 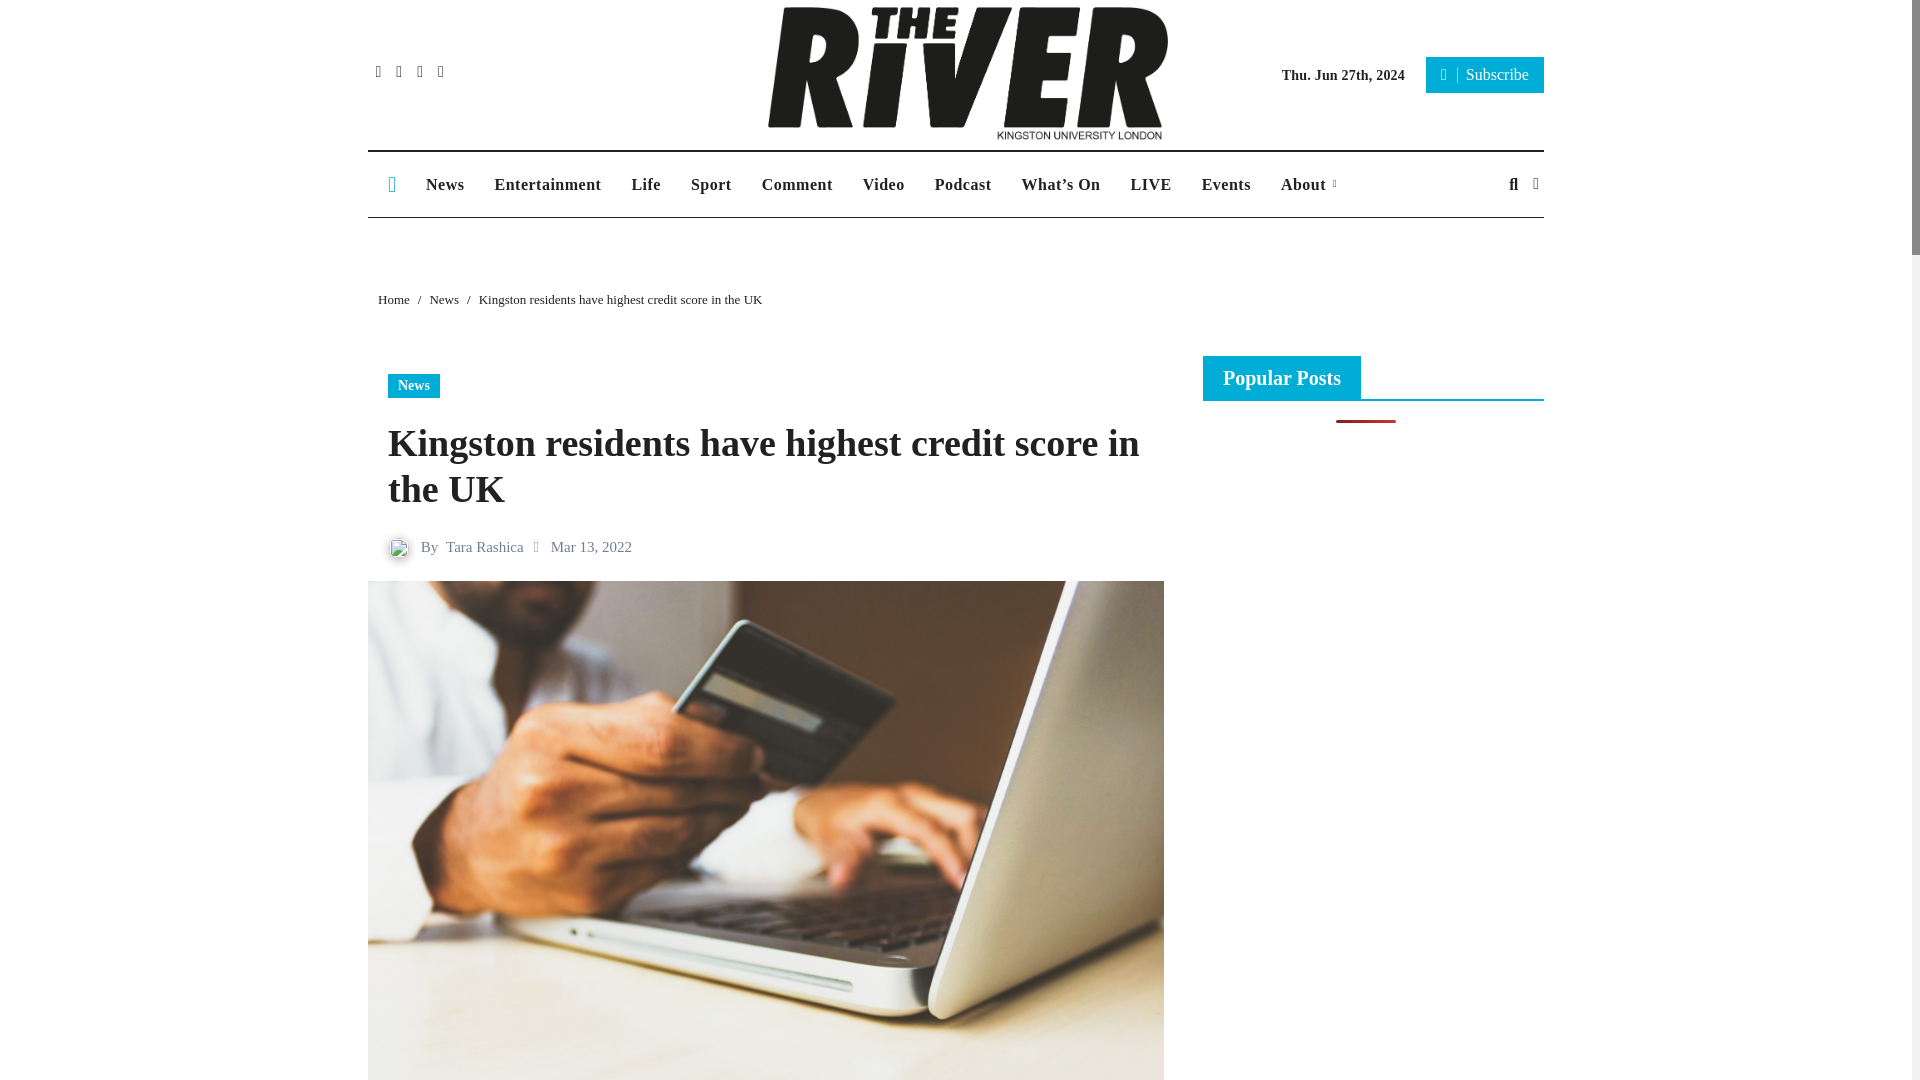 What do you see at coordinates (547, 184) in the screenshot?
I see `Entertainment` at bounding box center [547, 184].